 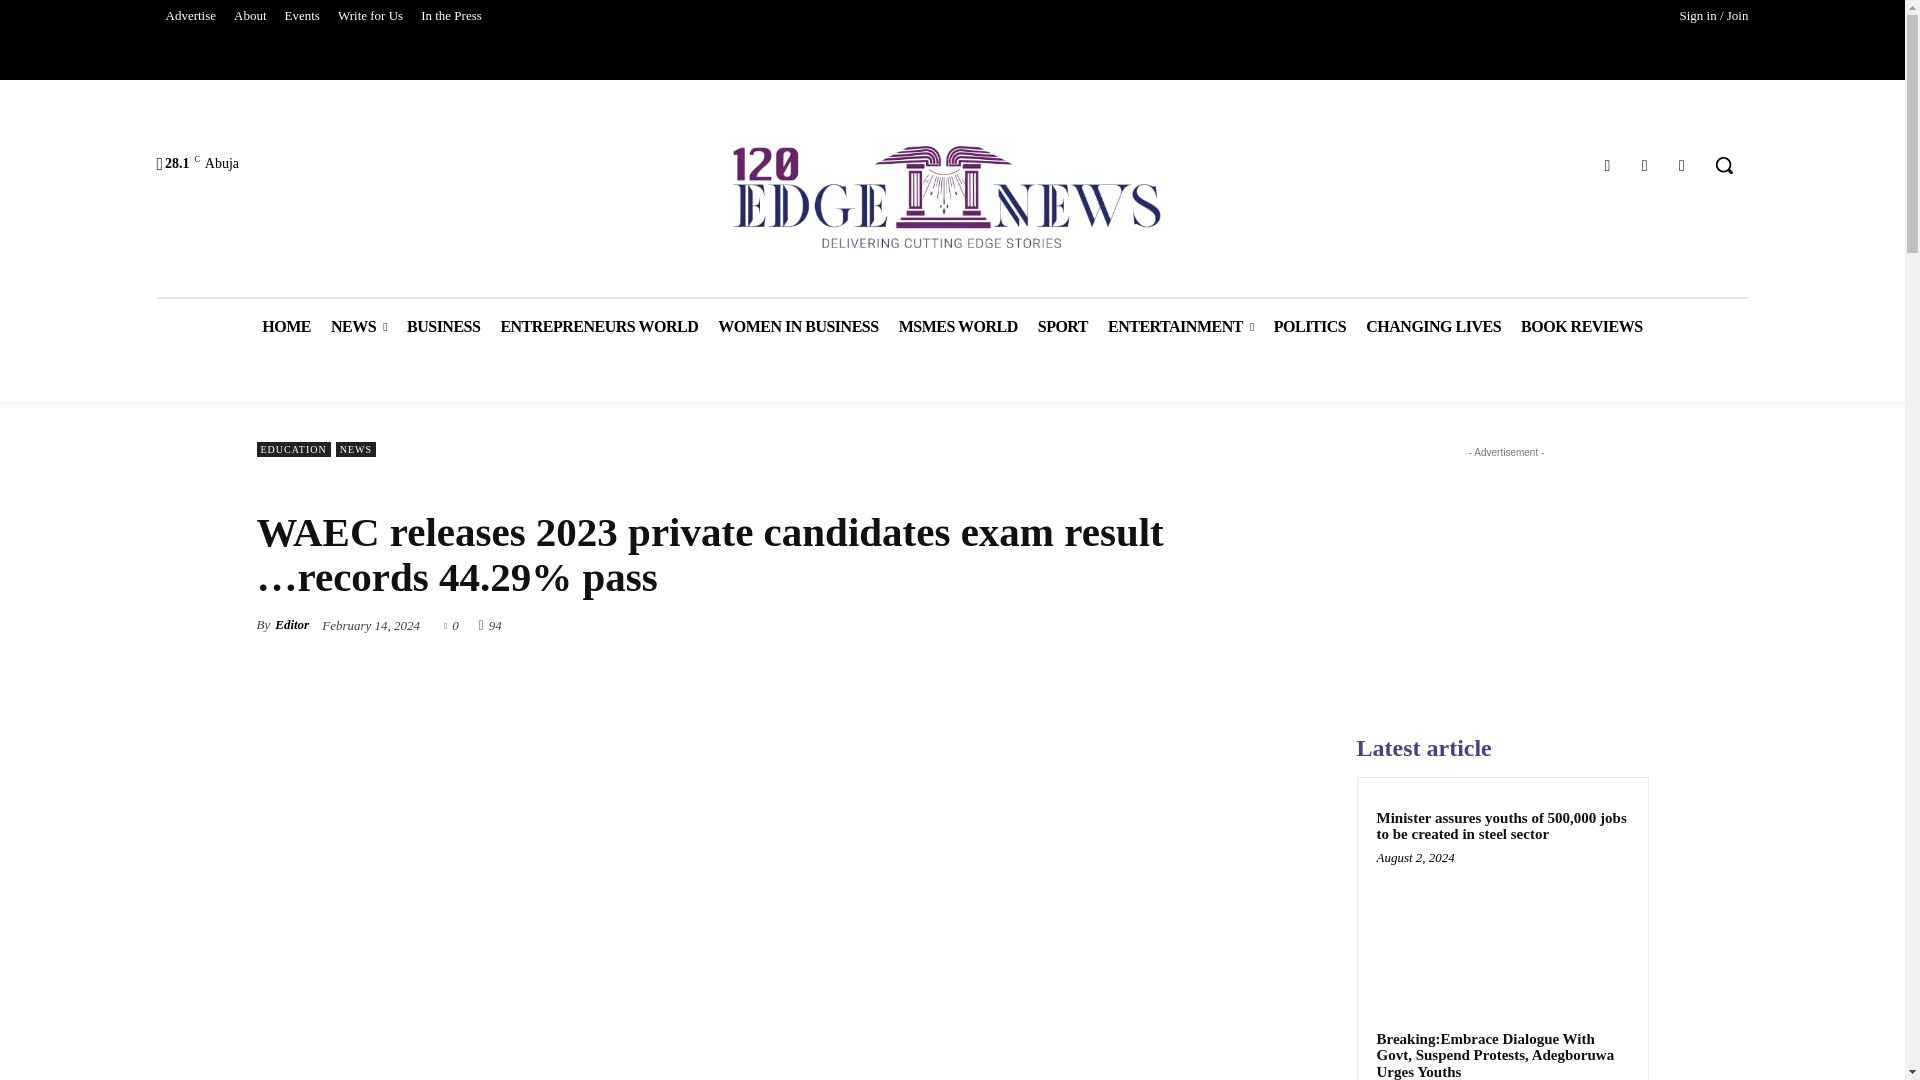 What do you see at coordinates (1644, 166) in the screenshot?
I see `Twitter` at bounding box center [1644, 166].